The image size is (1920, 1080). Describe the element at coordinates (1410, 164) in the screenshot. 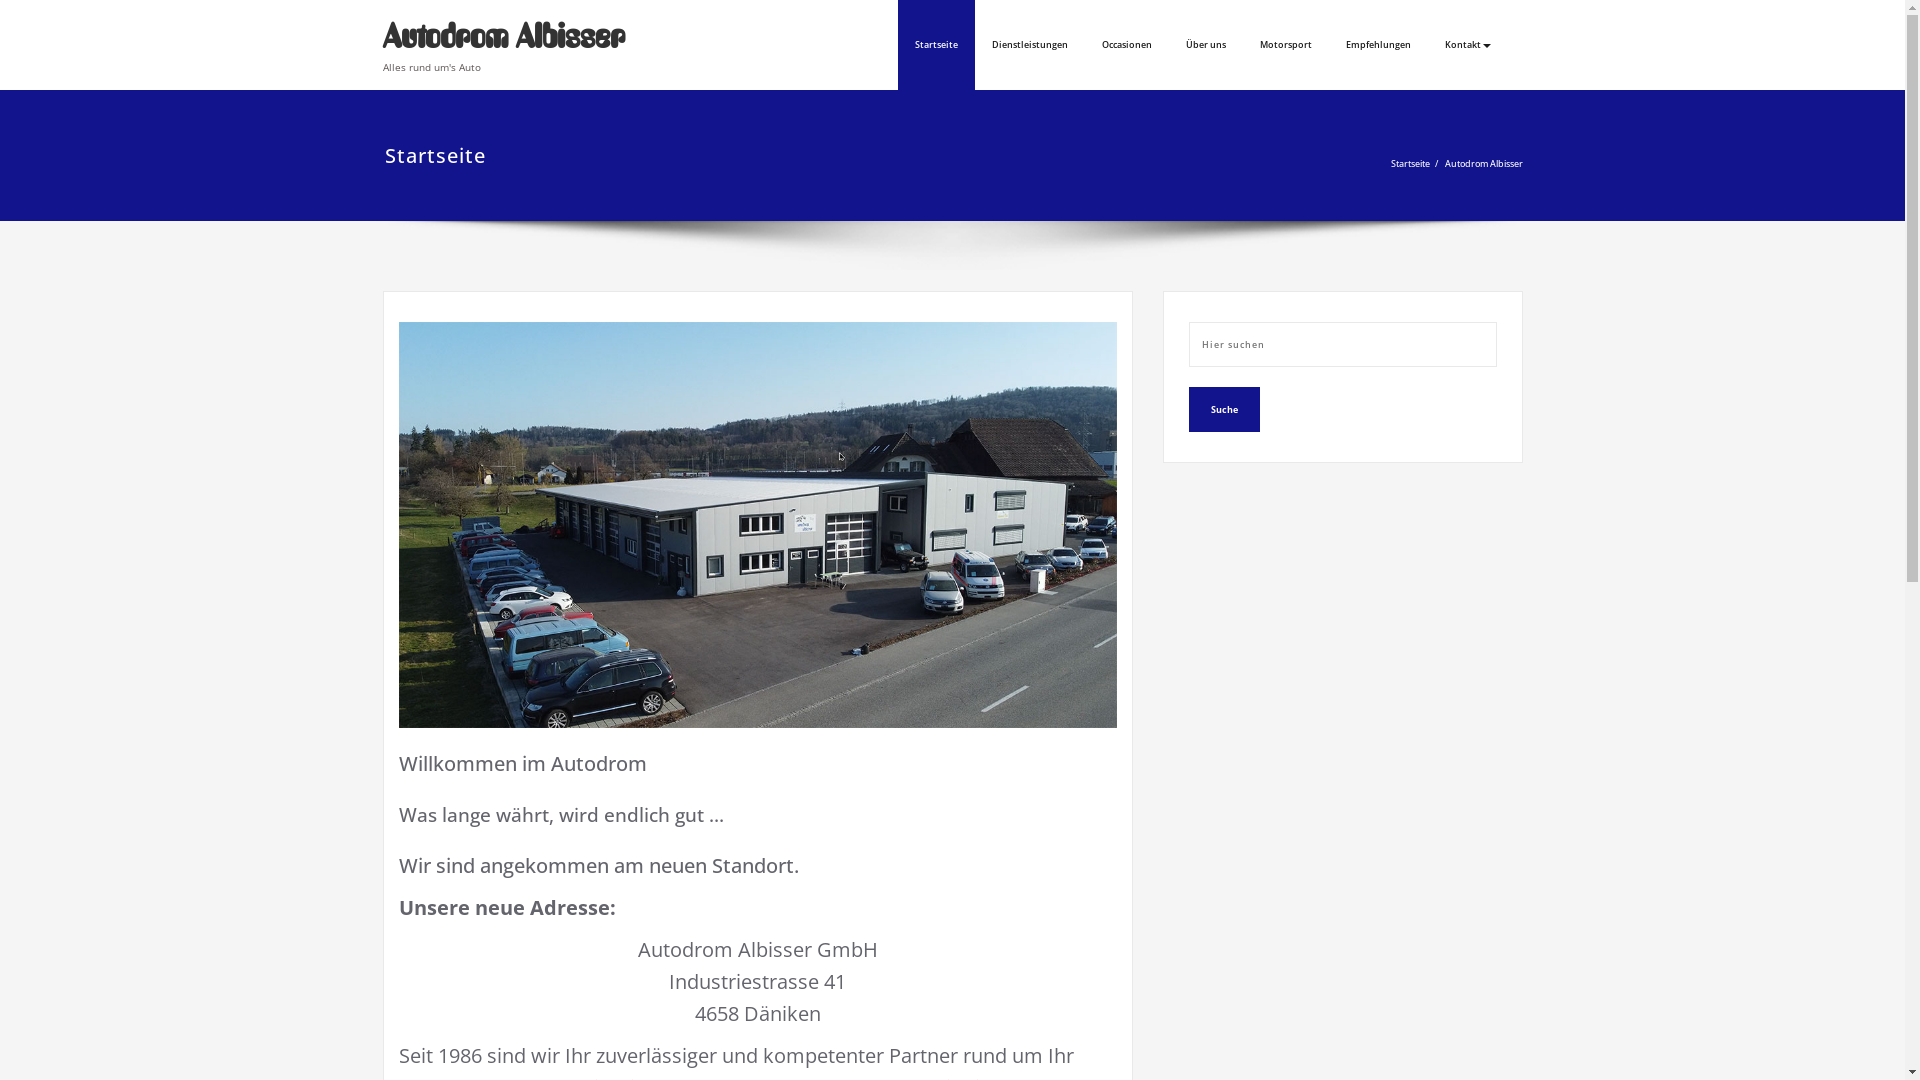

I see `Startseite` at that location.